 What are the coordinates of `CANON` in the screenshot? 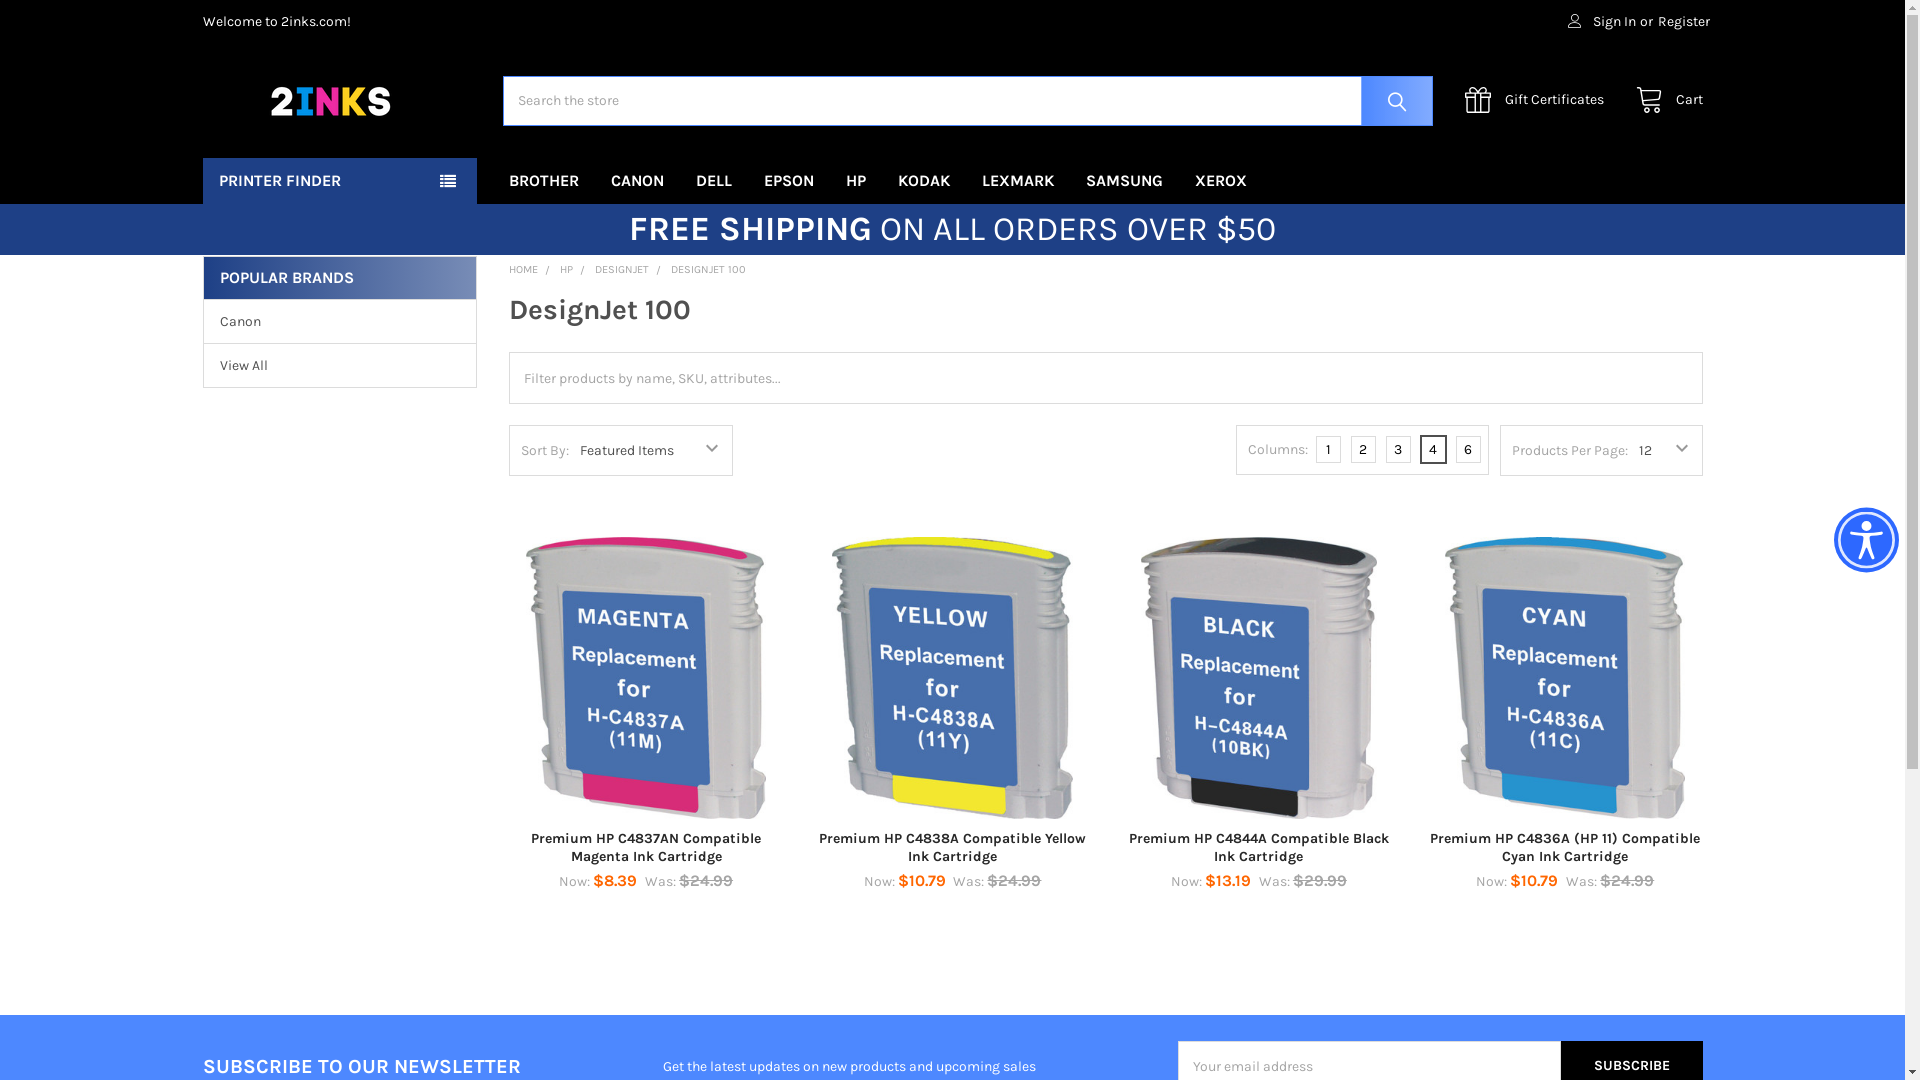 It's located at (638, 181).